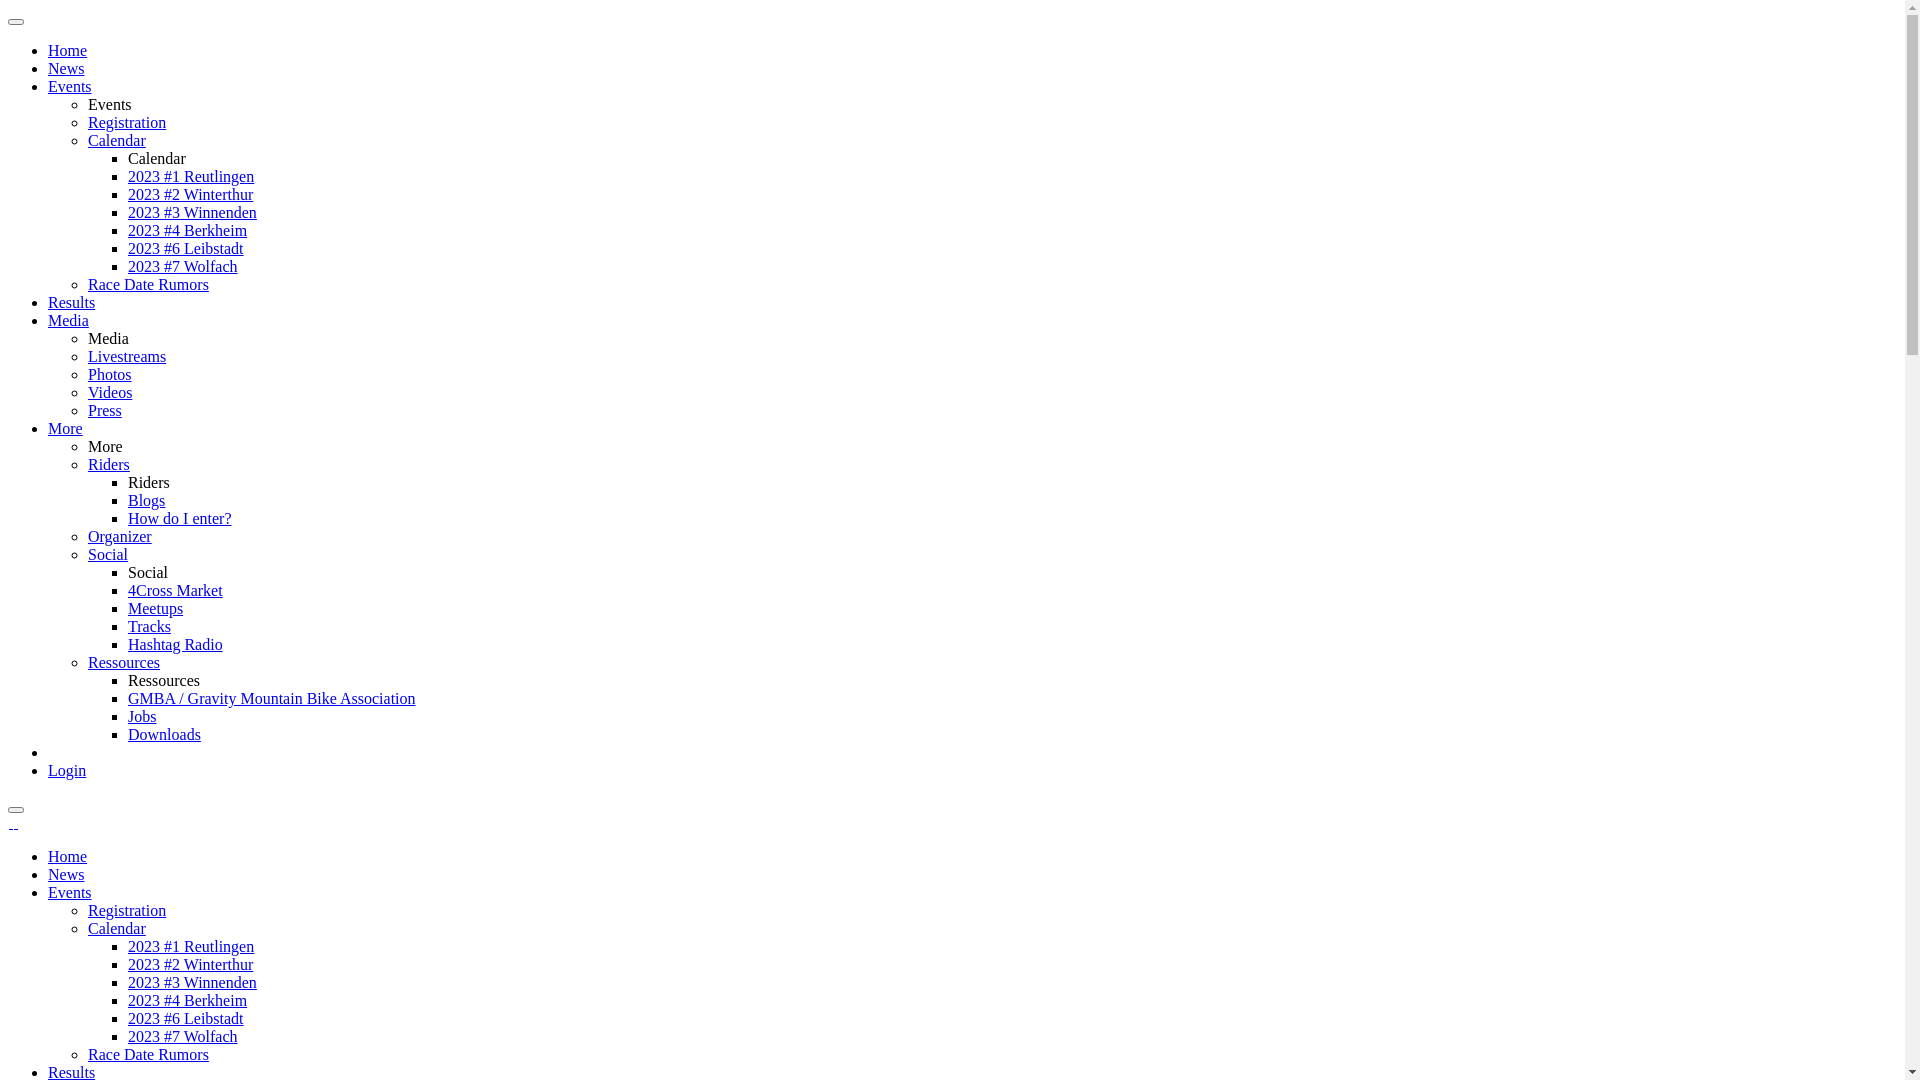 The width and height of the screenshot is (1920, 1080). What do you see at coordinates (127, 910) in the screenshot?
I see `Registration` at bounding box center [127, 910].